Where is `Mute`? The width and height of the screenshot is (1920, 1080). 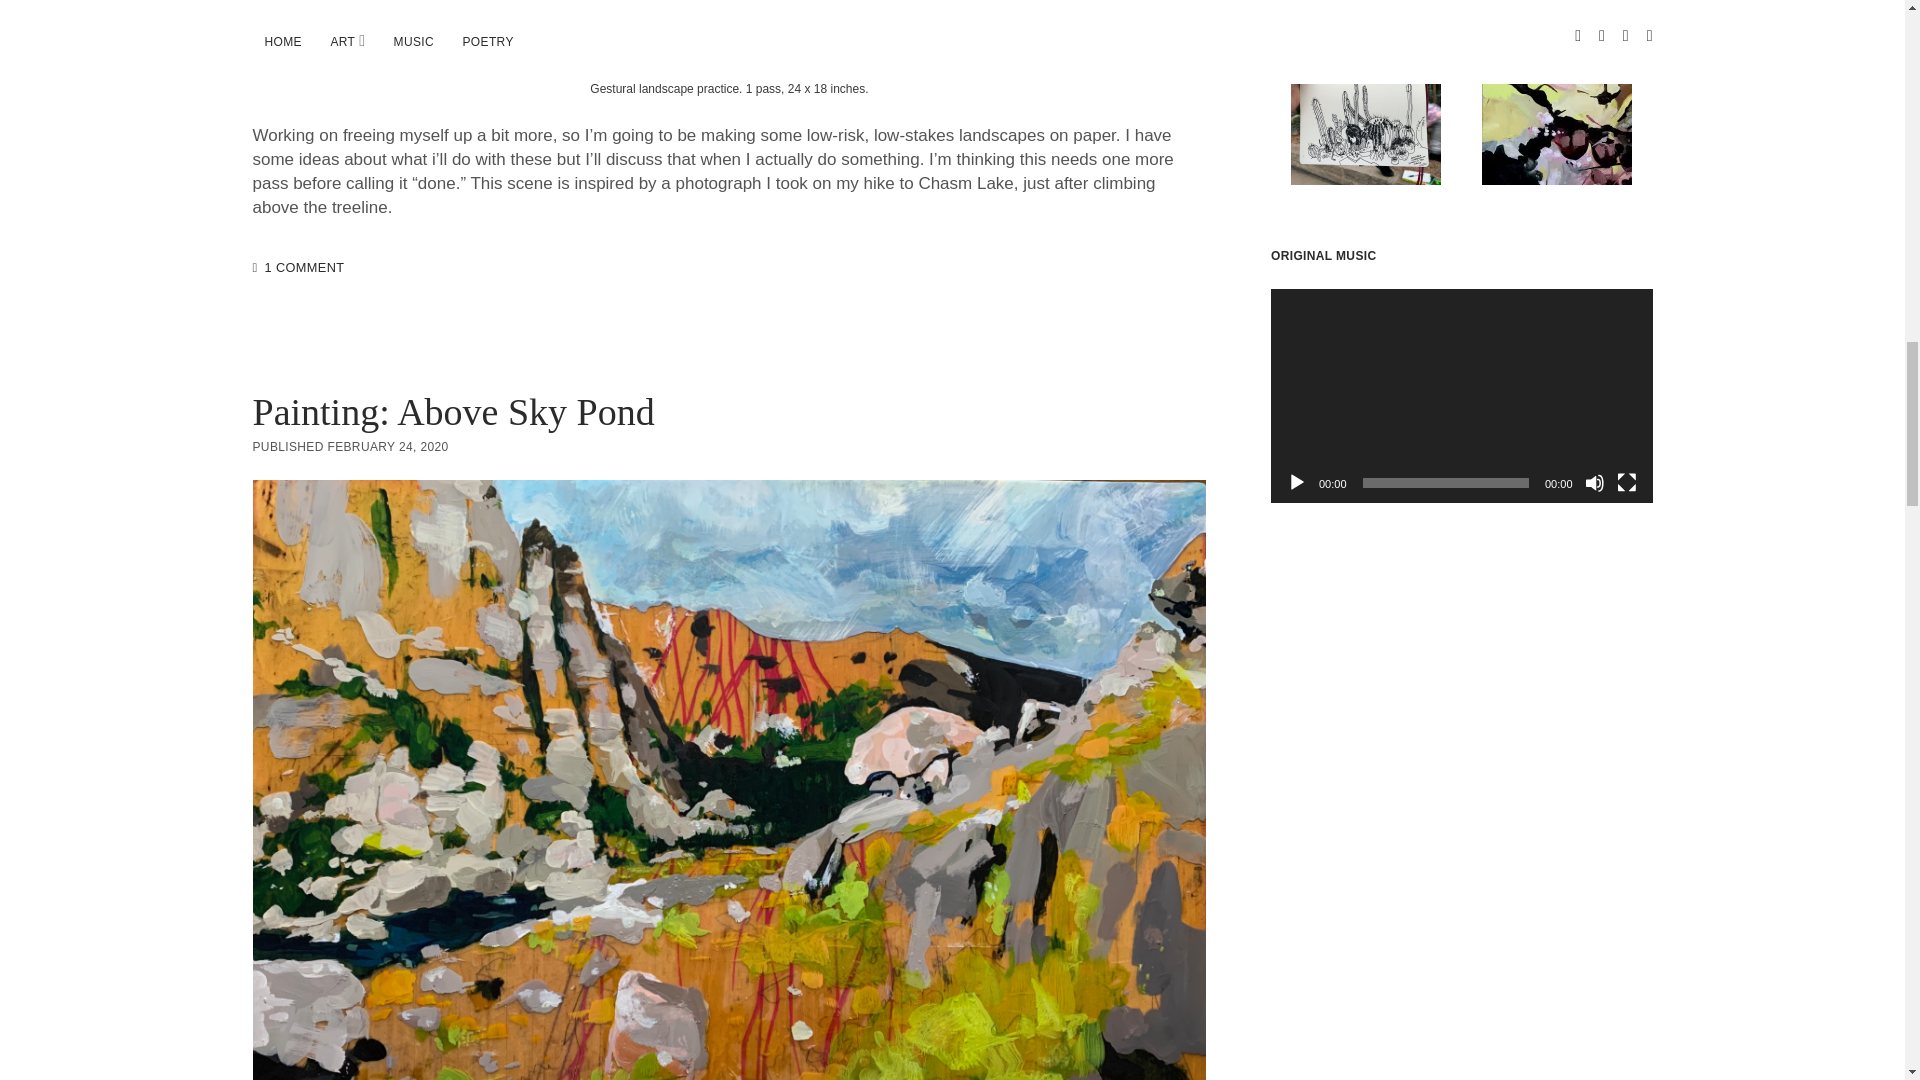
Mute is located at coordinates (1594, 482).